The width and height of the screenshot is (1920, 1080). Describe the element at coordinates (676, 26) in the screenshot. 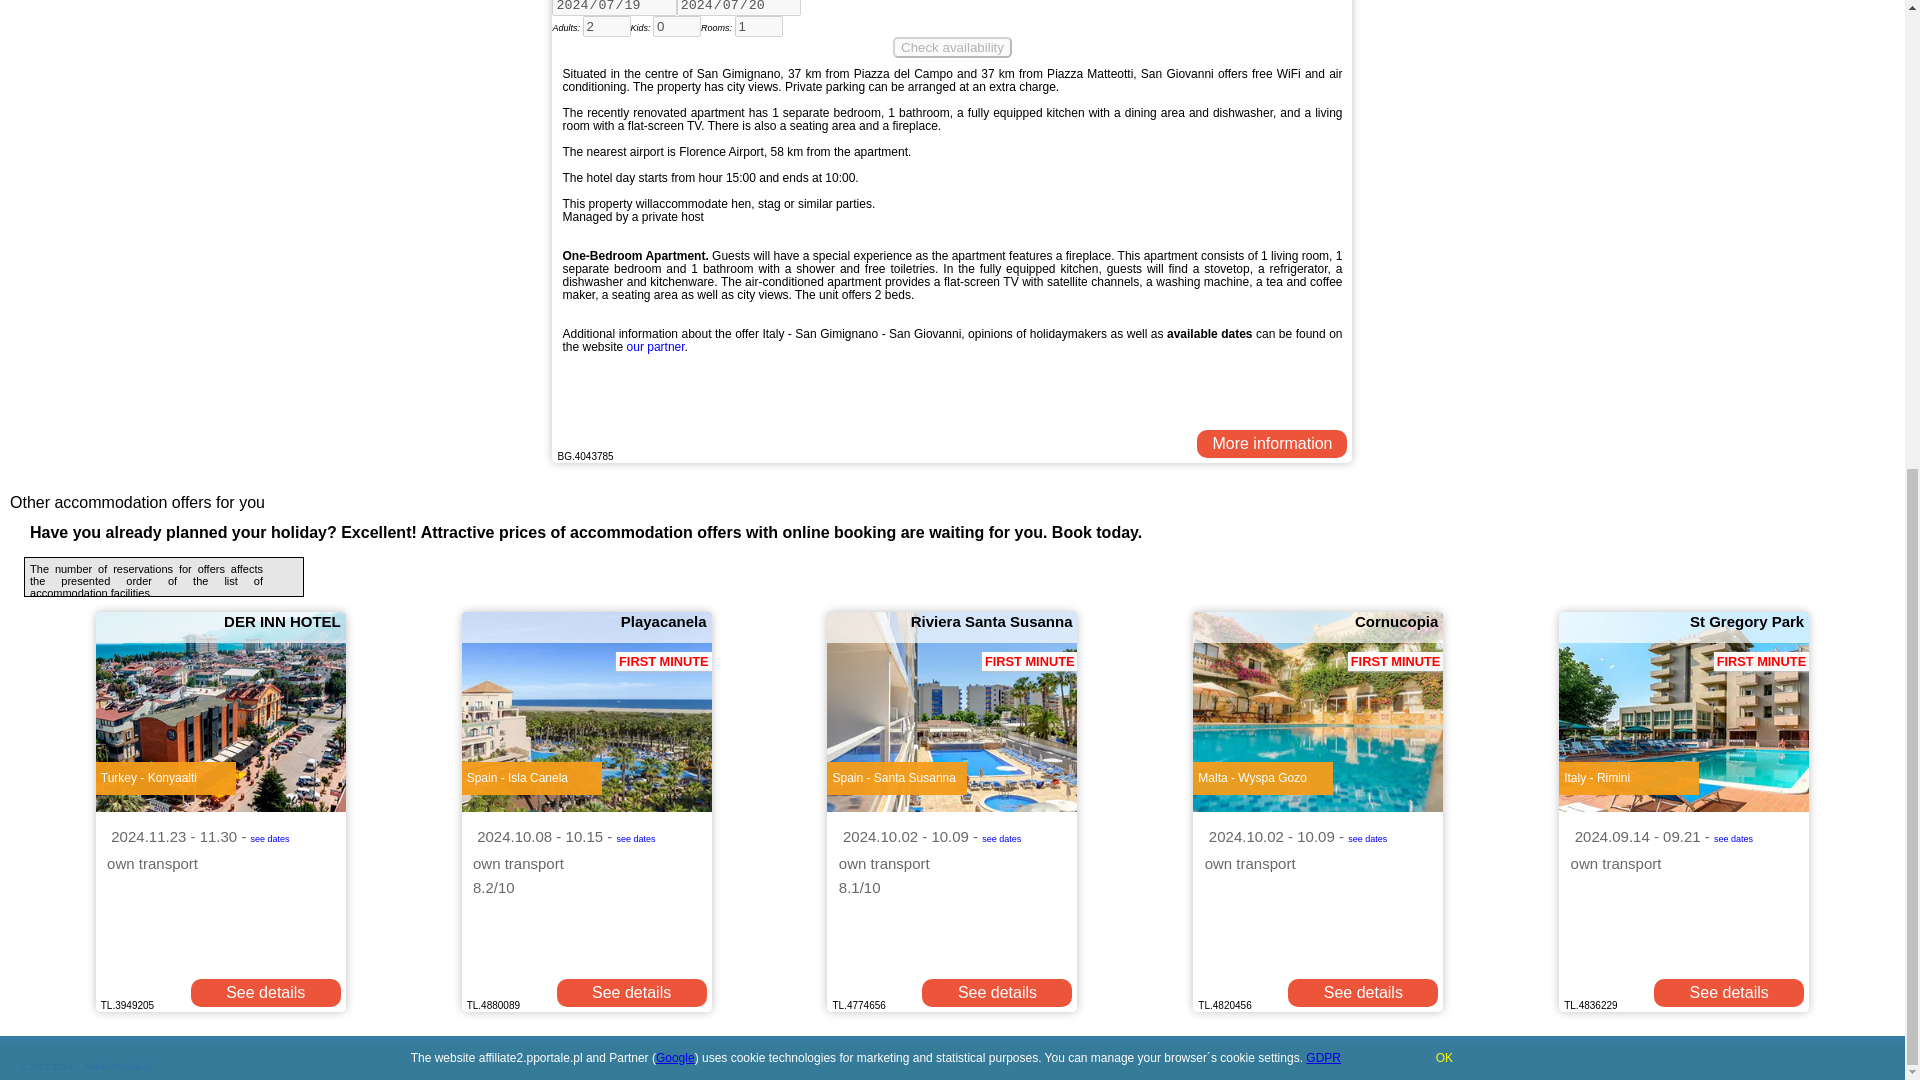

I see `0` at that location.